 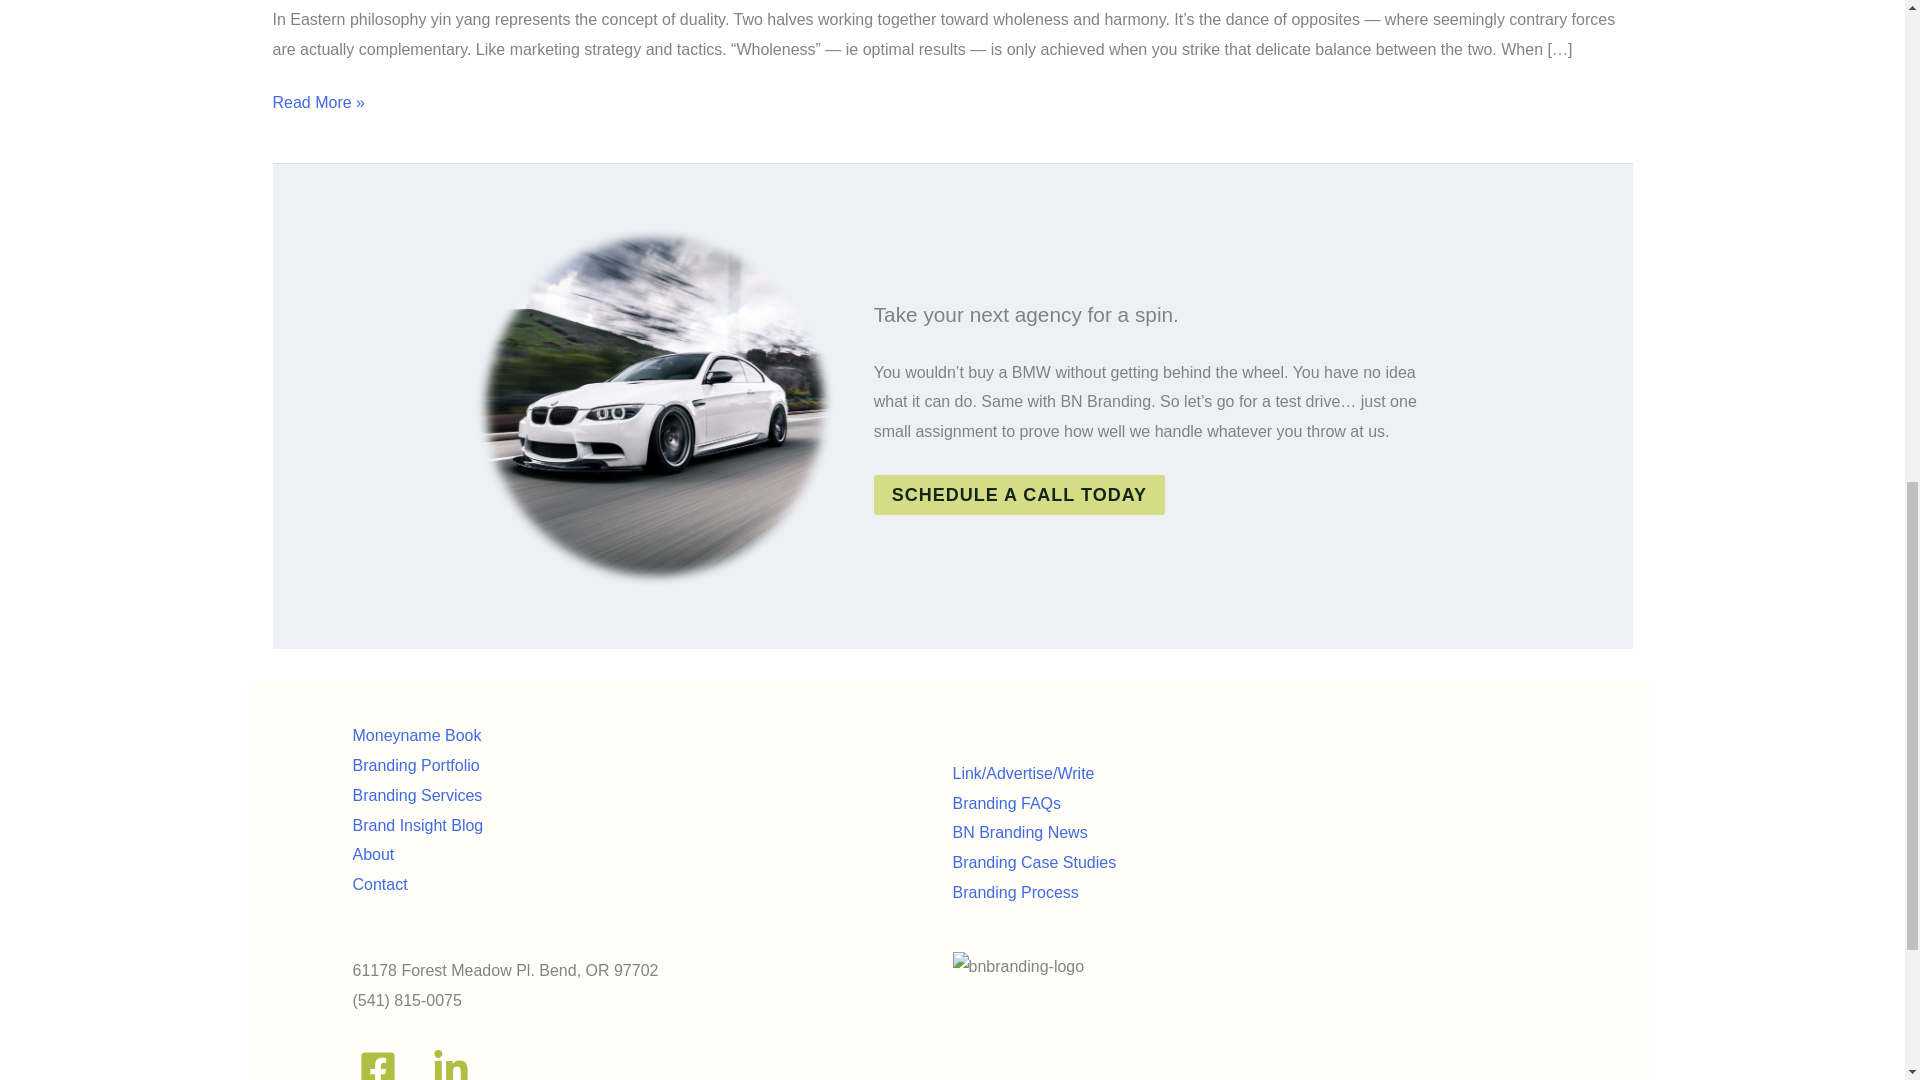 What do you see at coordinates (417, 824) in the screenshot?
I see `Brand Insight Blog` at bounding box center [417, 824].